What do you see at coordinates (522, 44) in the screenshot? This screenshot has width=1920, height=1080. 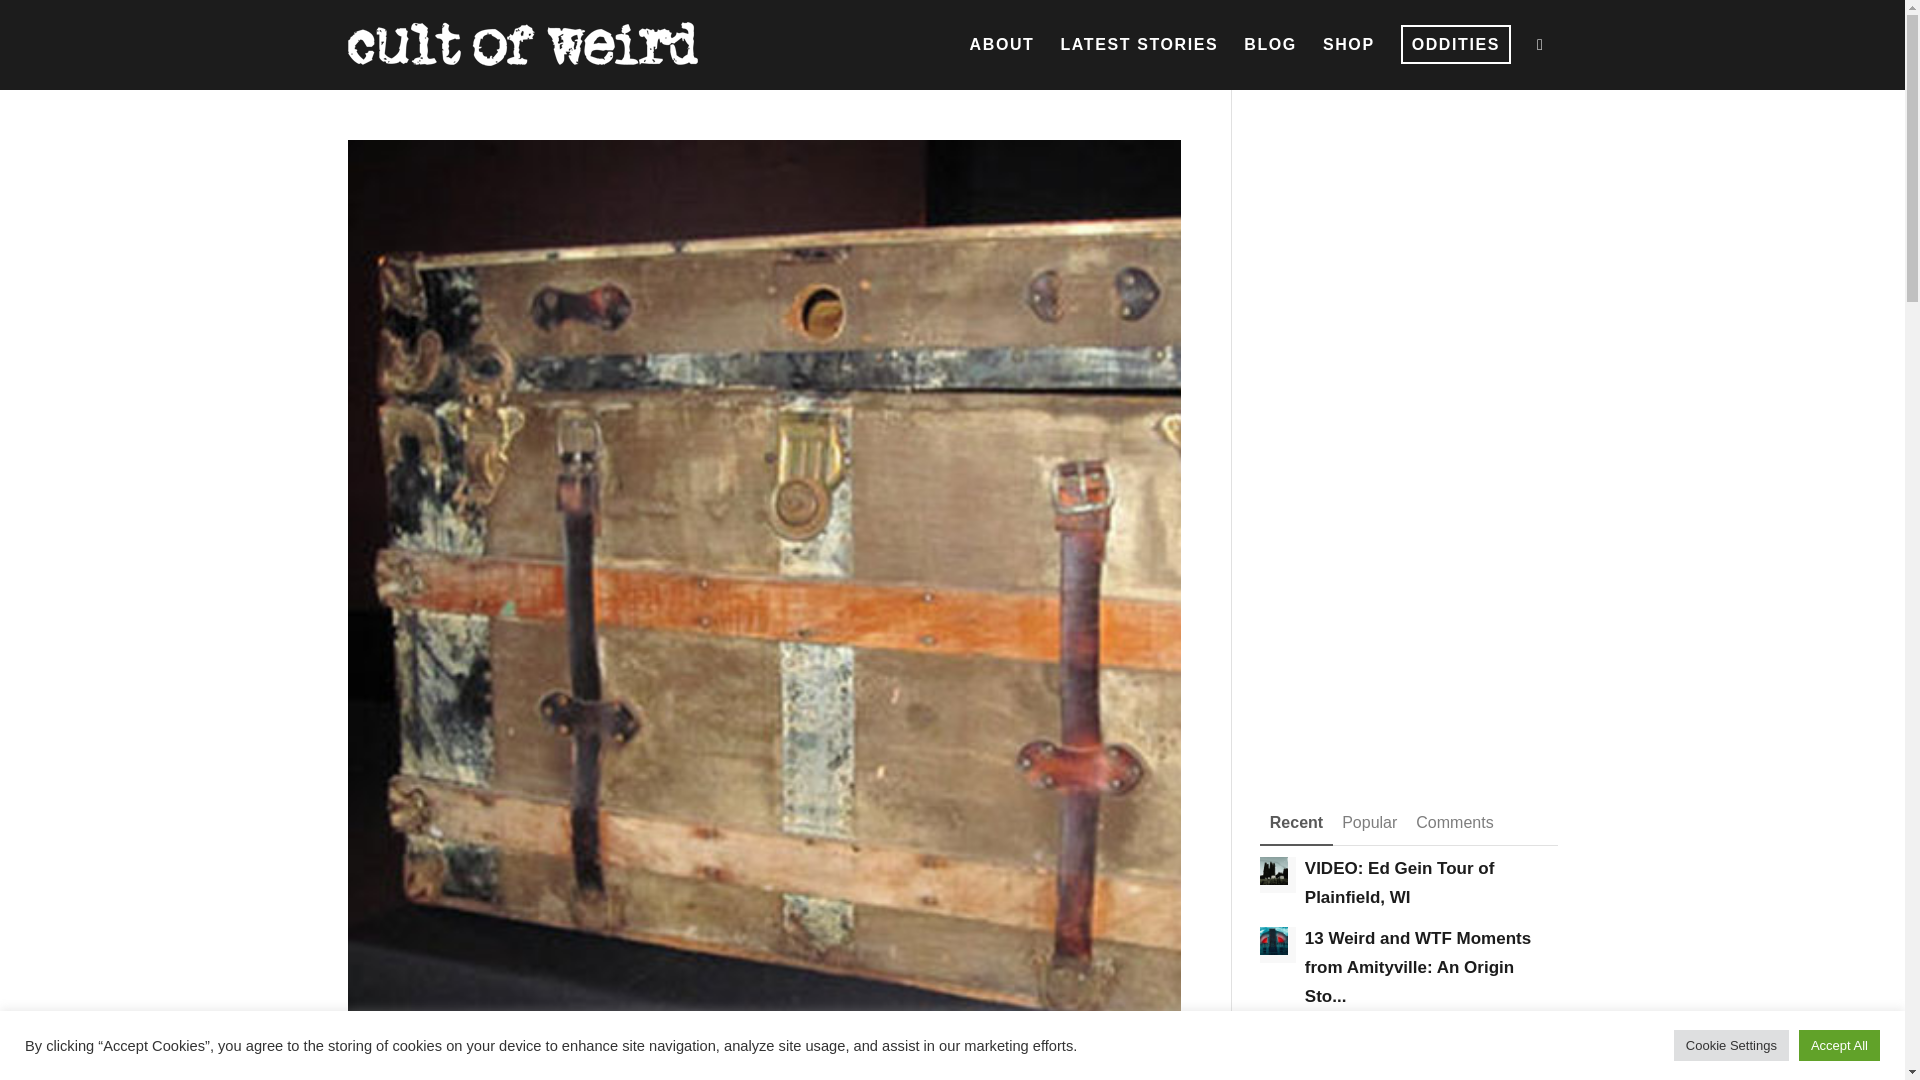 I see `Cult of Weird` at bounding box center [522, 44].